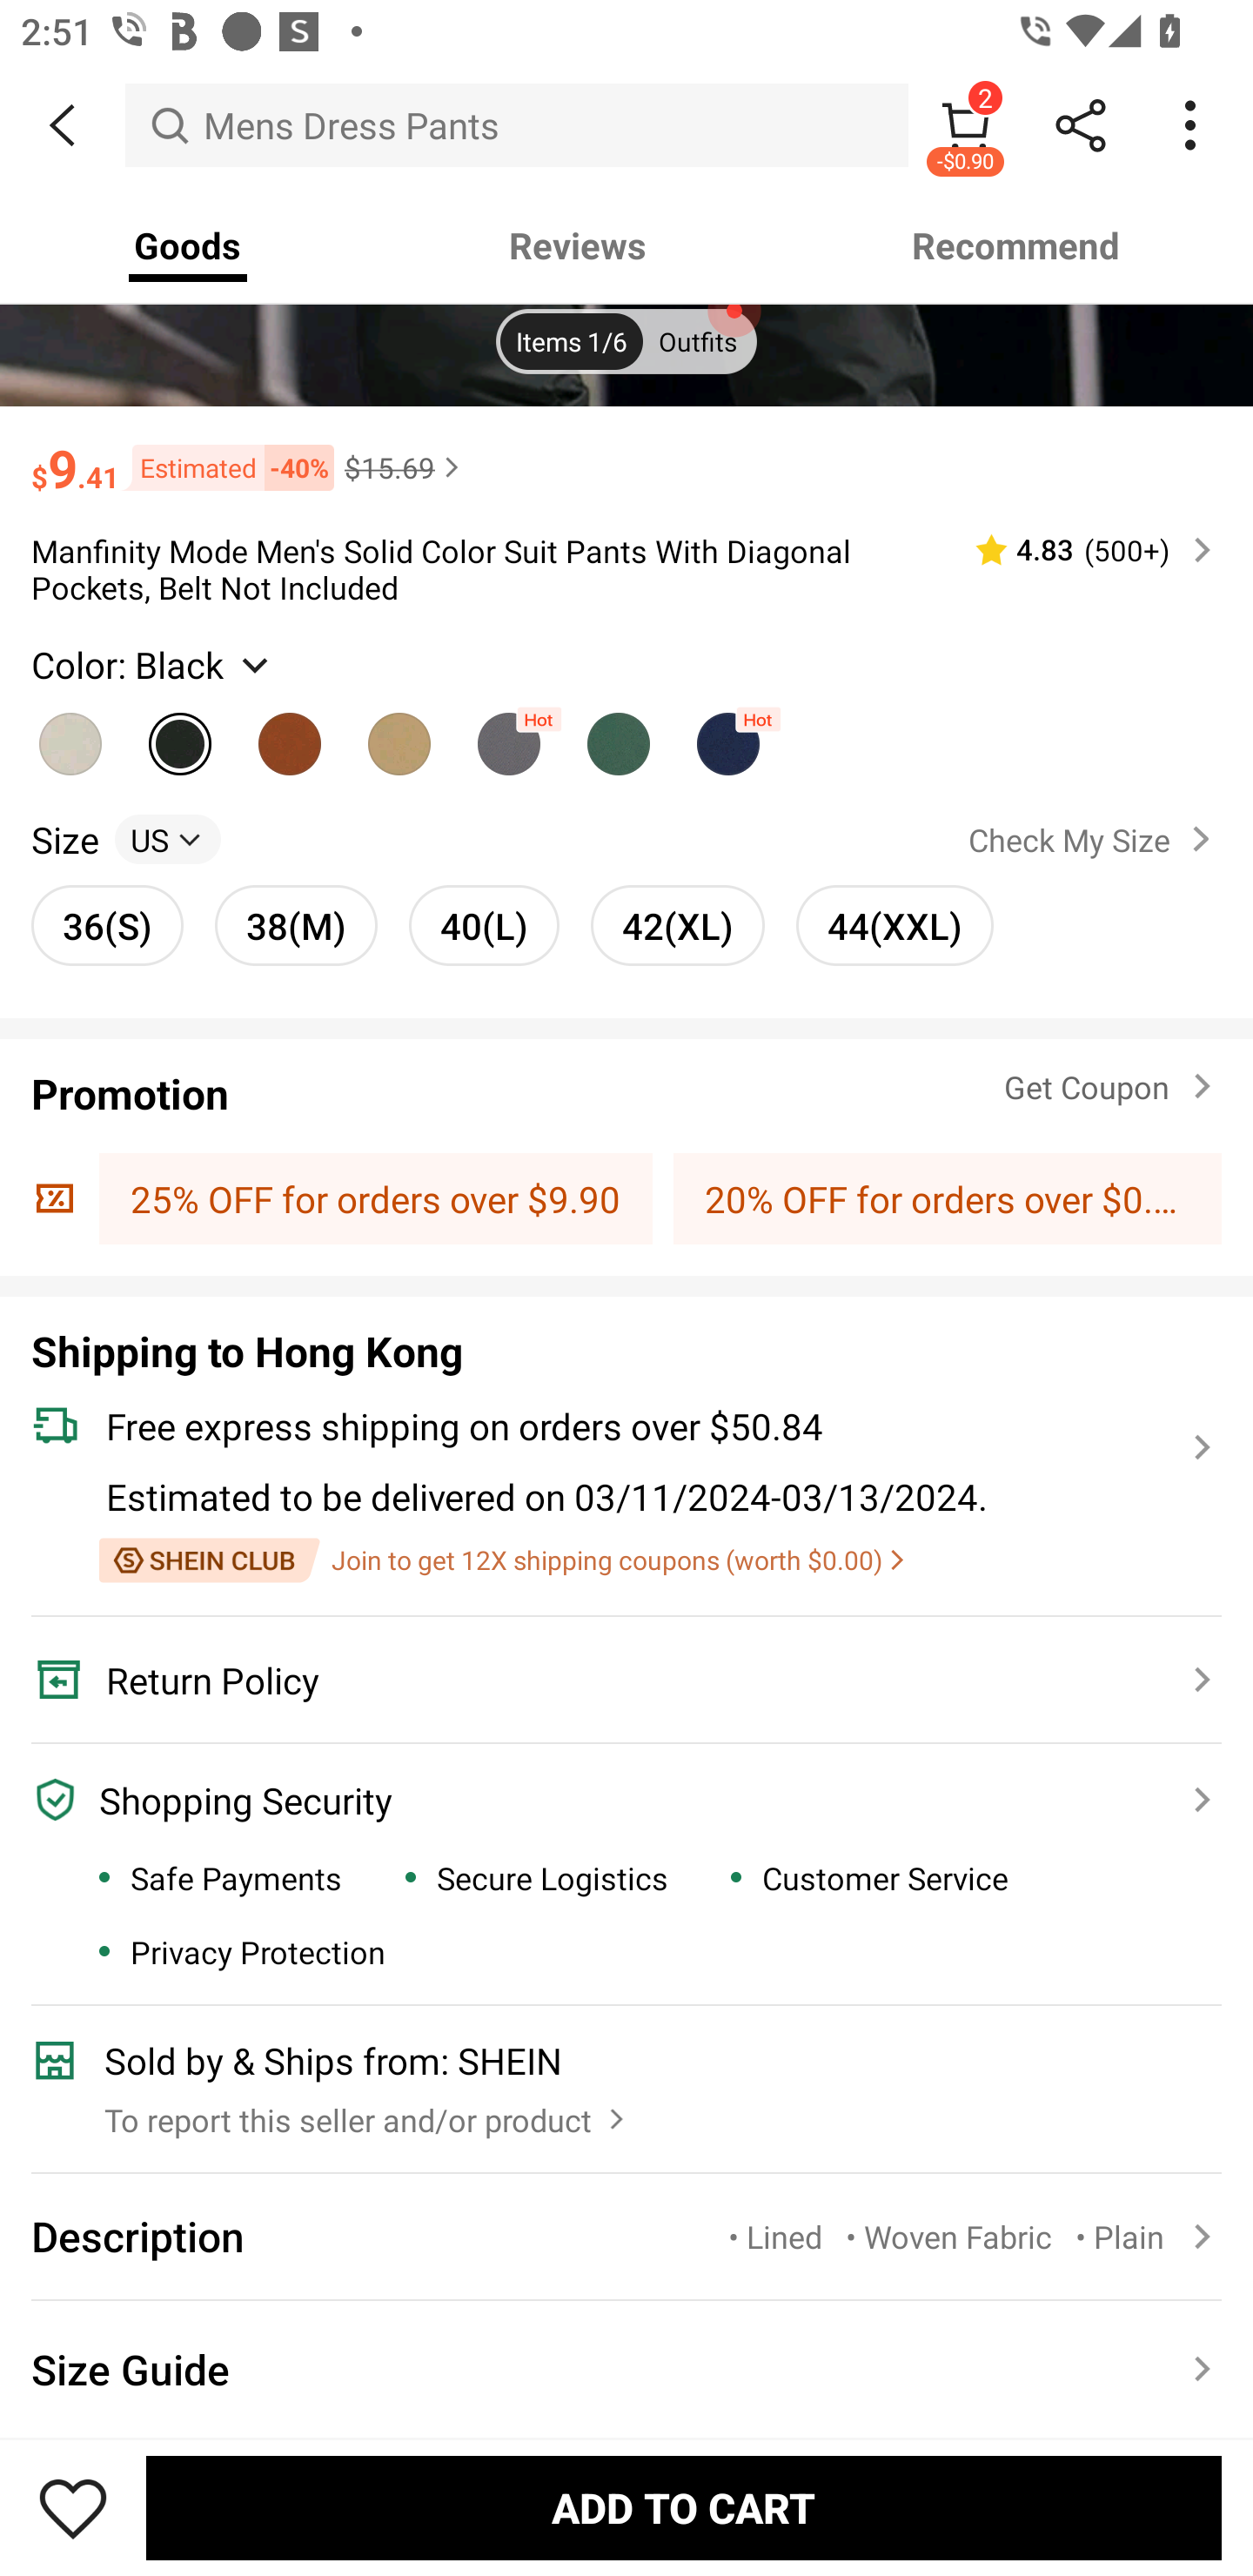 The width and height of the screenshot is (1253, 2576). Describe the element at coordinates (626, 2369) in the screenshot. I see `Size Guide` at that location.